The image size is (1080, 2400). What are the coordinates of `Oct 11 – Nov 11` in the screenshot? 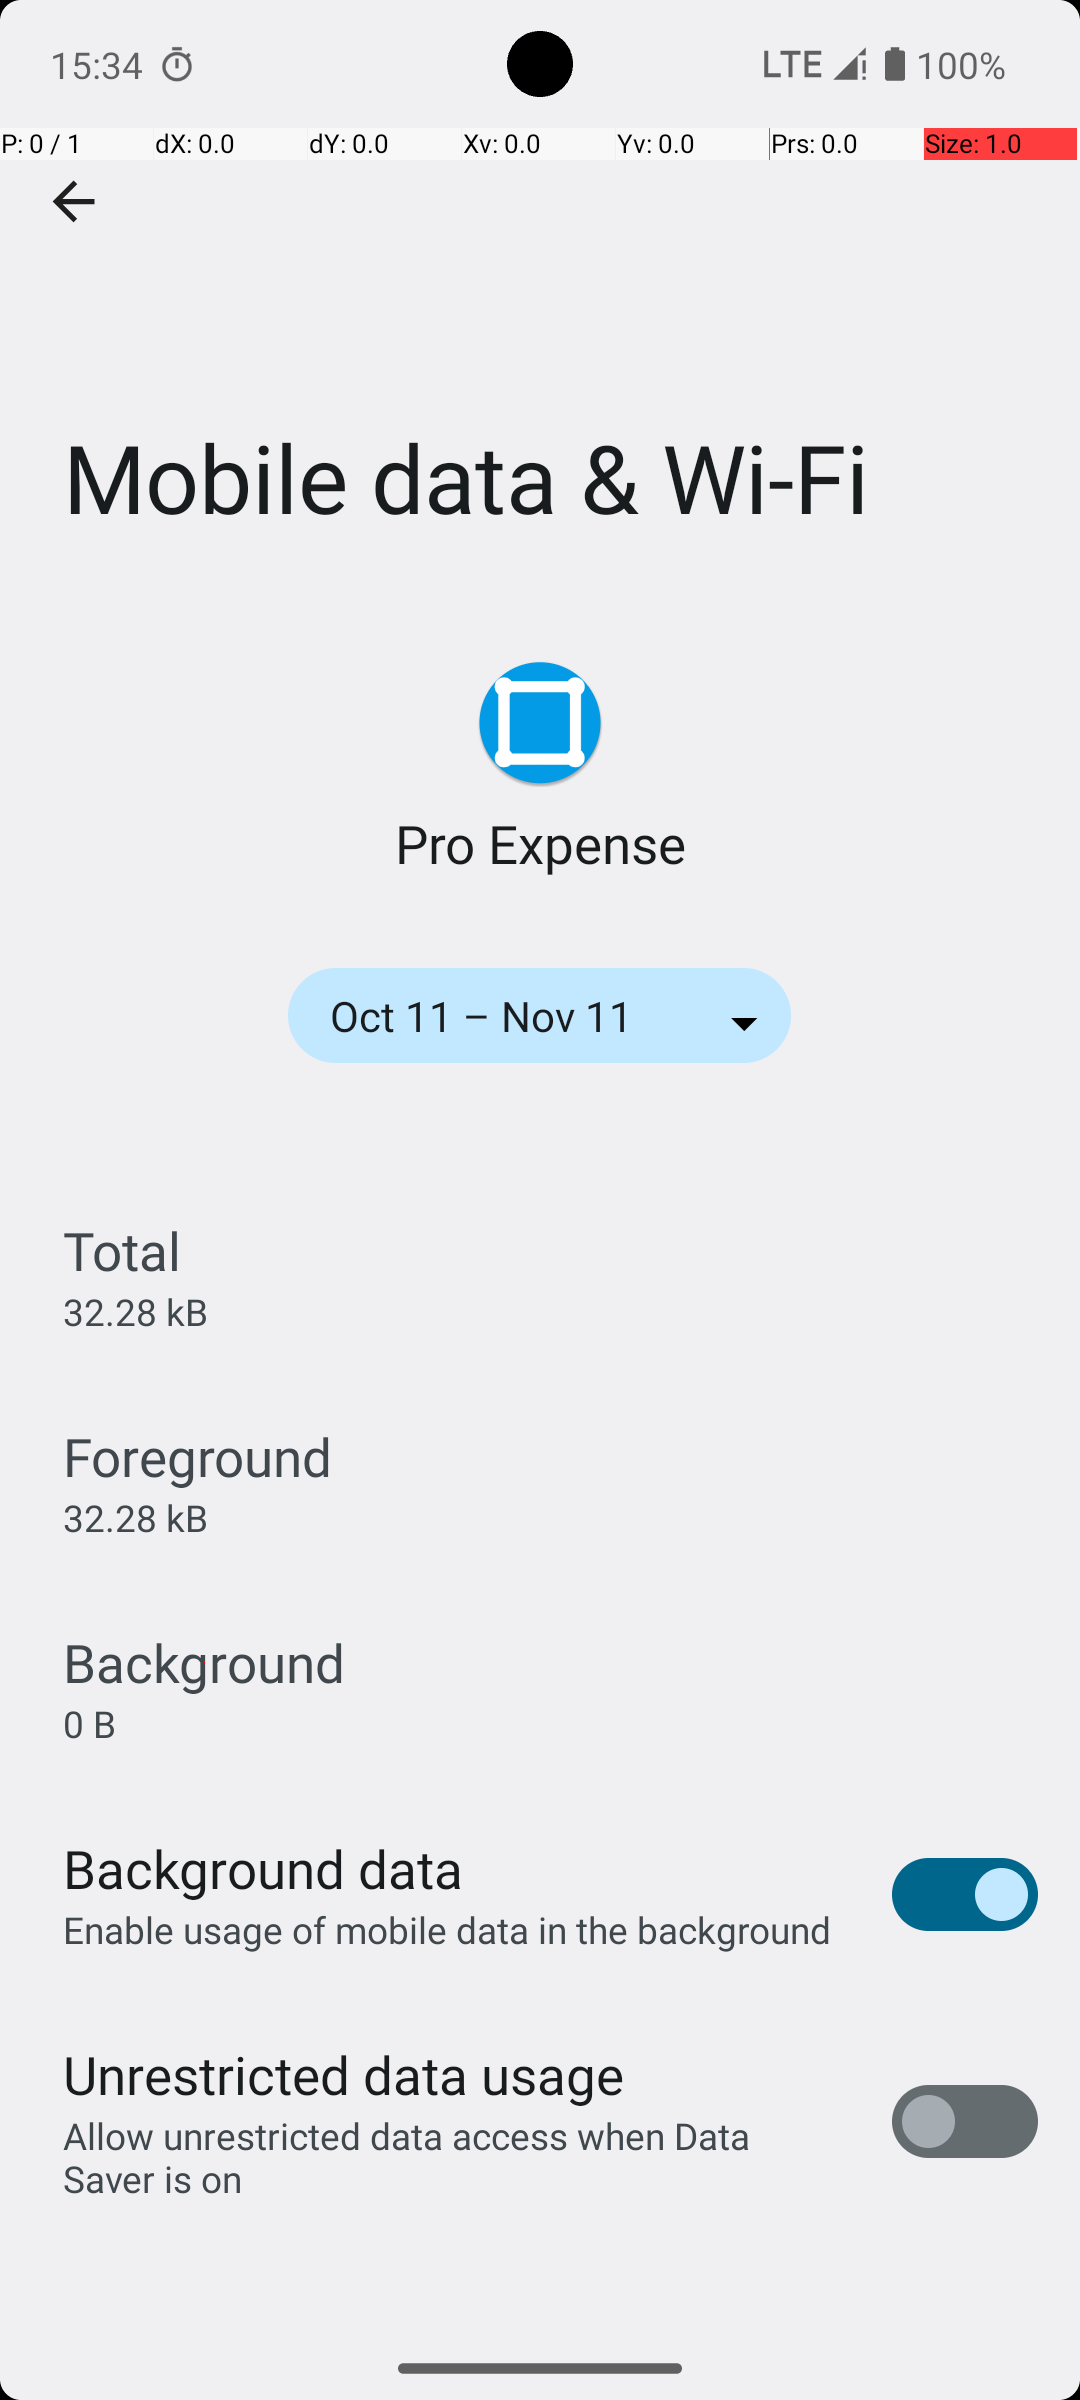 It's located at (508, 1016).